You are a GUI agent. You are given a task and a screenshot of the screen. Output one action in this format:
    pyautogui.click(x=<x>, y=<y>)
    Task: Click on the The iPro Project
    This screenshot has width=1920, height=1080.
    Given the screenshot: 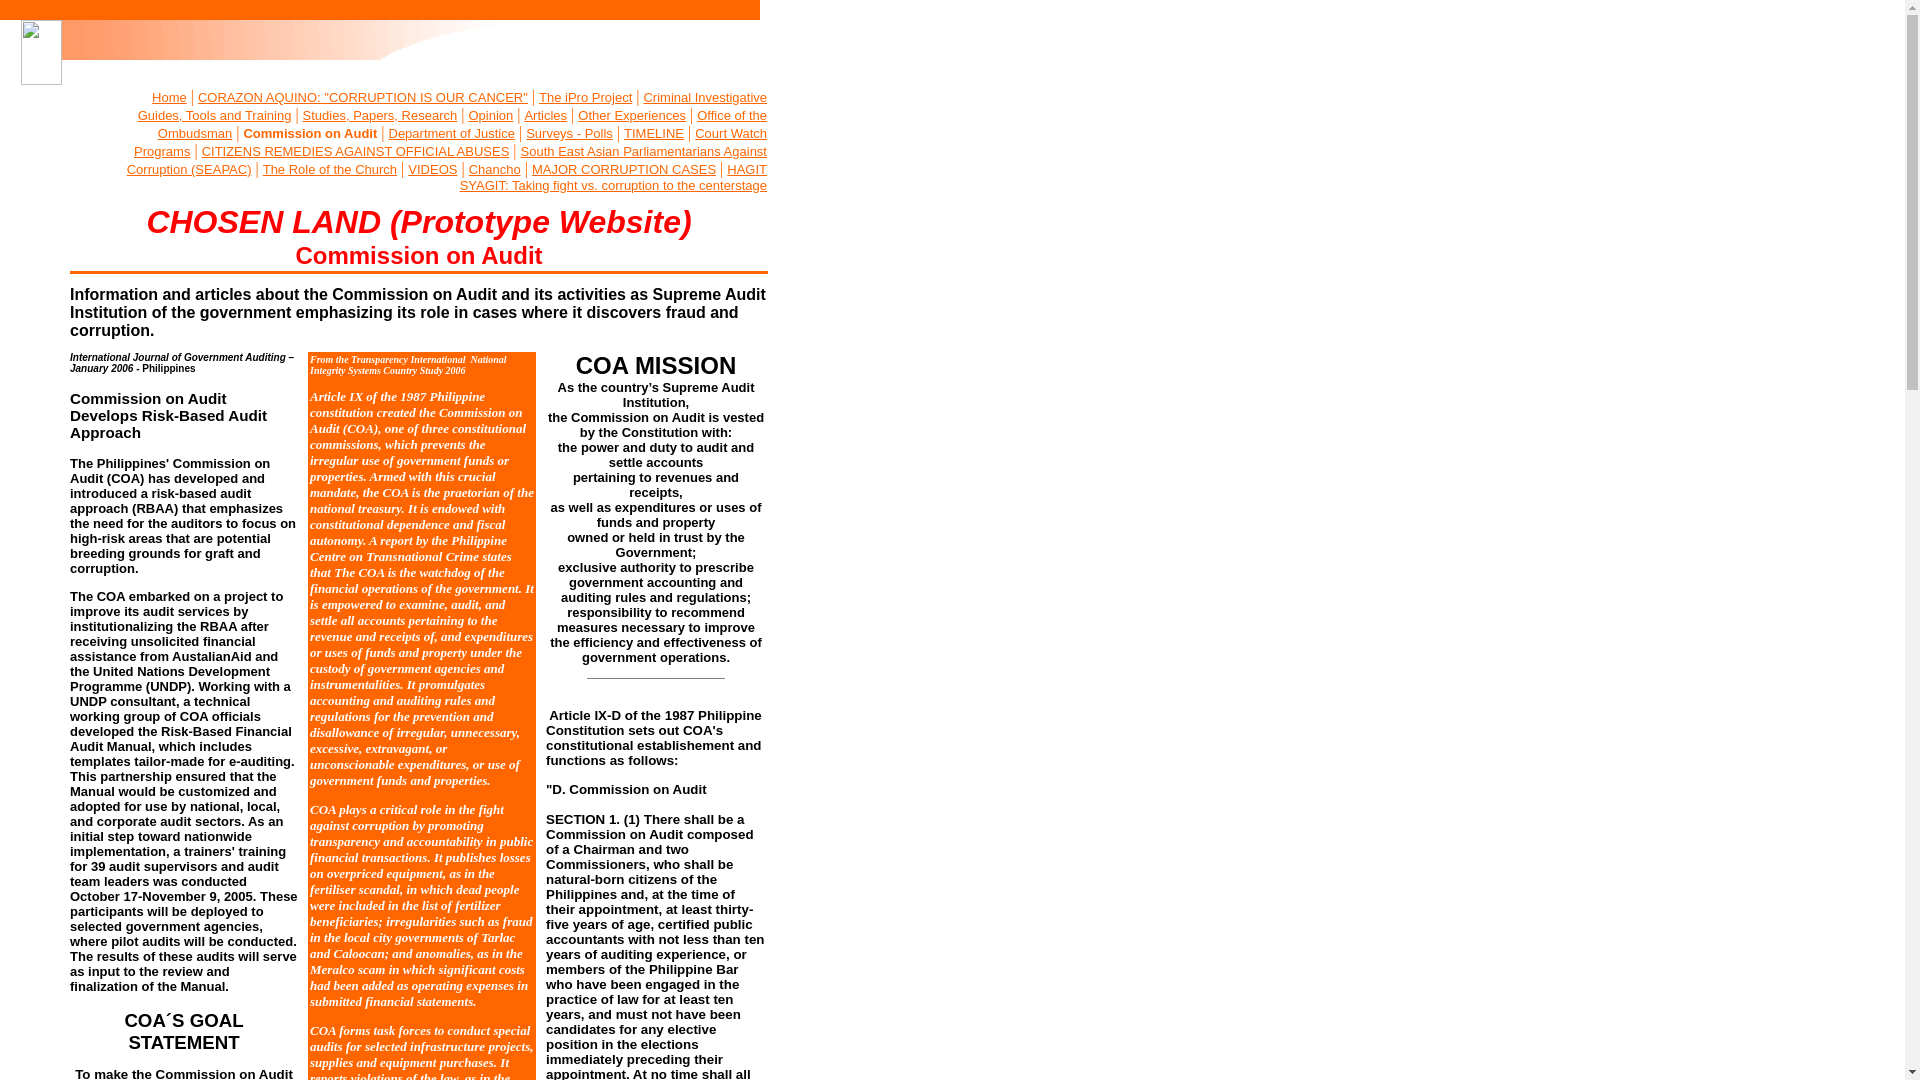 What is the action you would take?
    pyautogui.click(x=585, y=96)
    